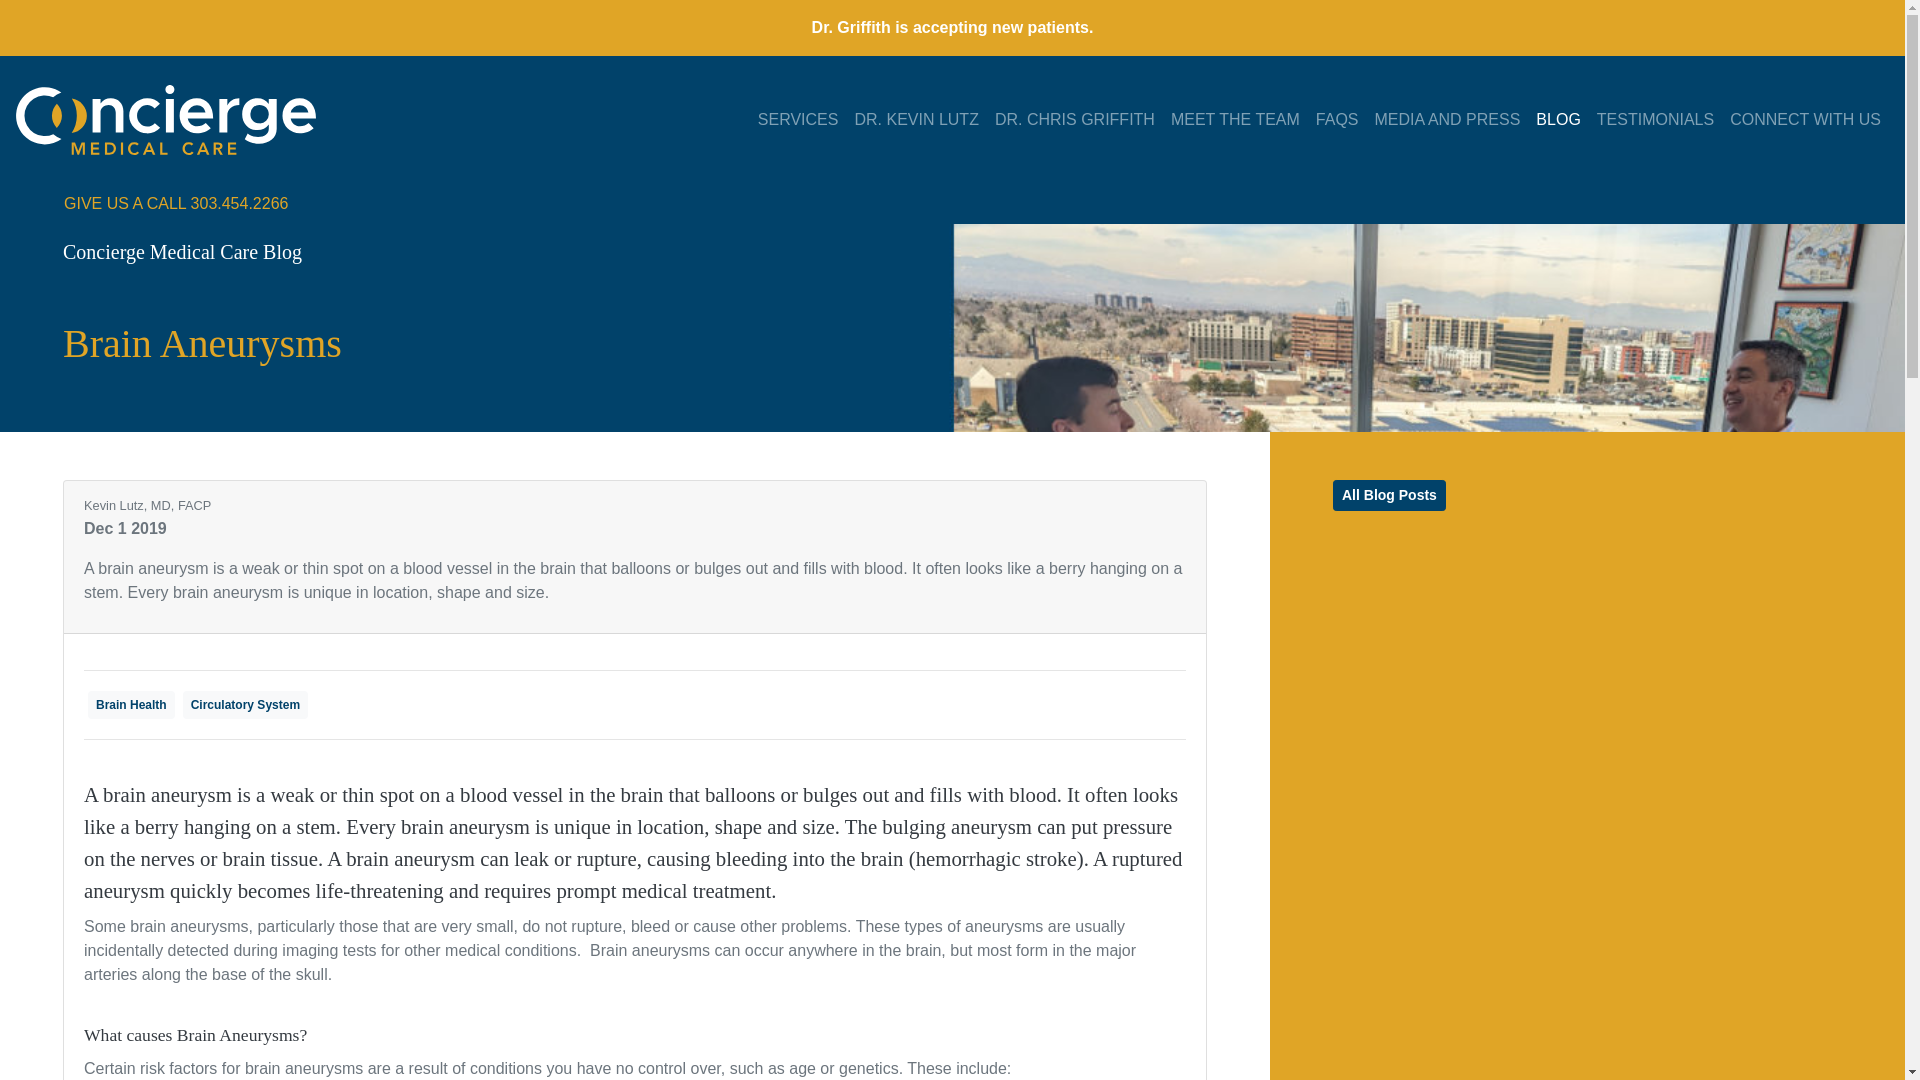  What do you see at coordinates (132, 704) in the screenshot?
I see `Brain Health` at bounding box center [132, 704].